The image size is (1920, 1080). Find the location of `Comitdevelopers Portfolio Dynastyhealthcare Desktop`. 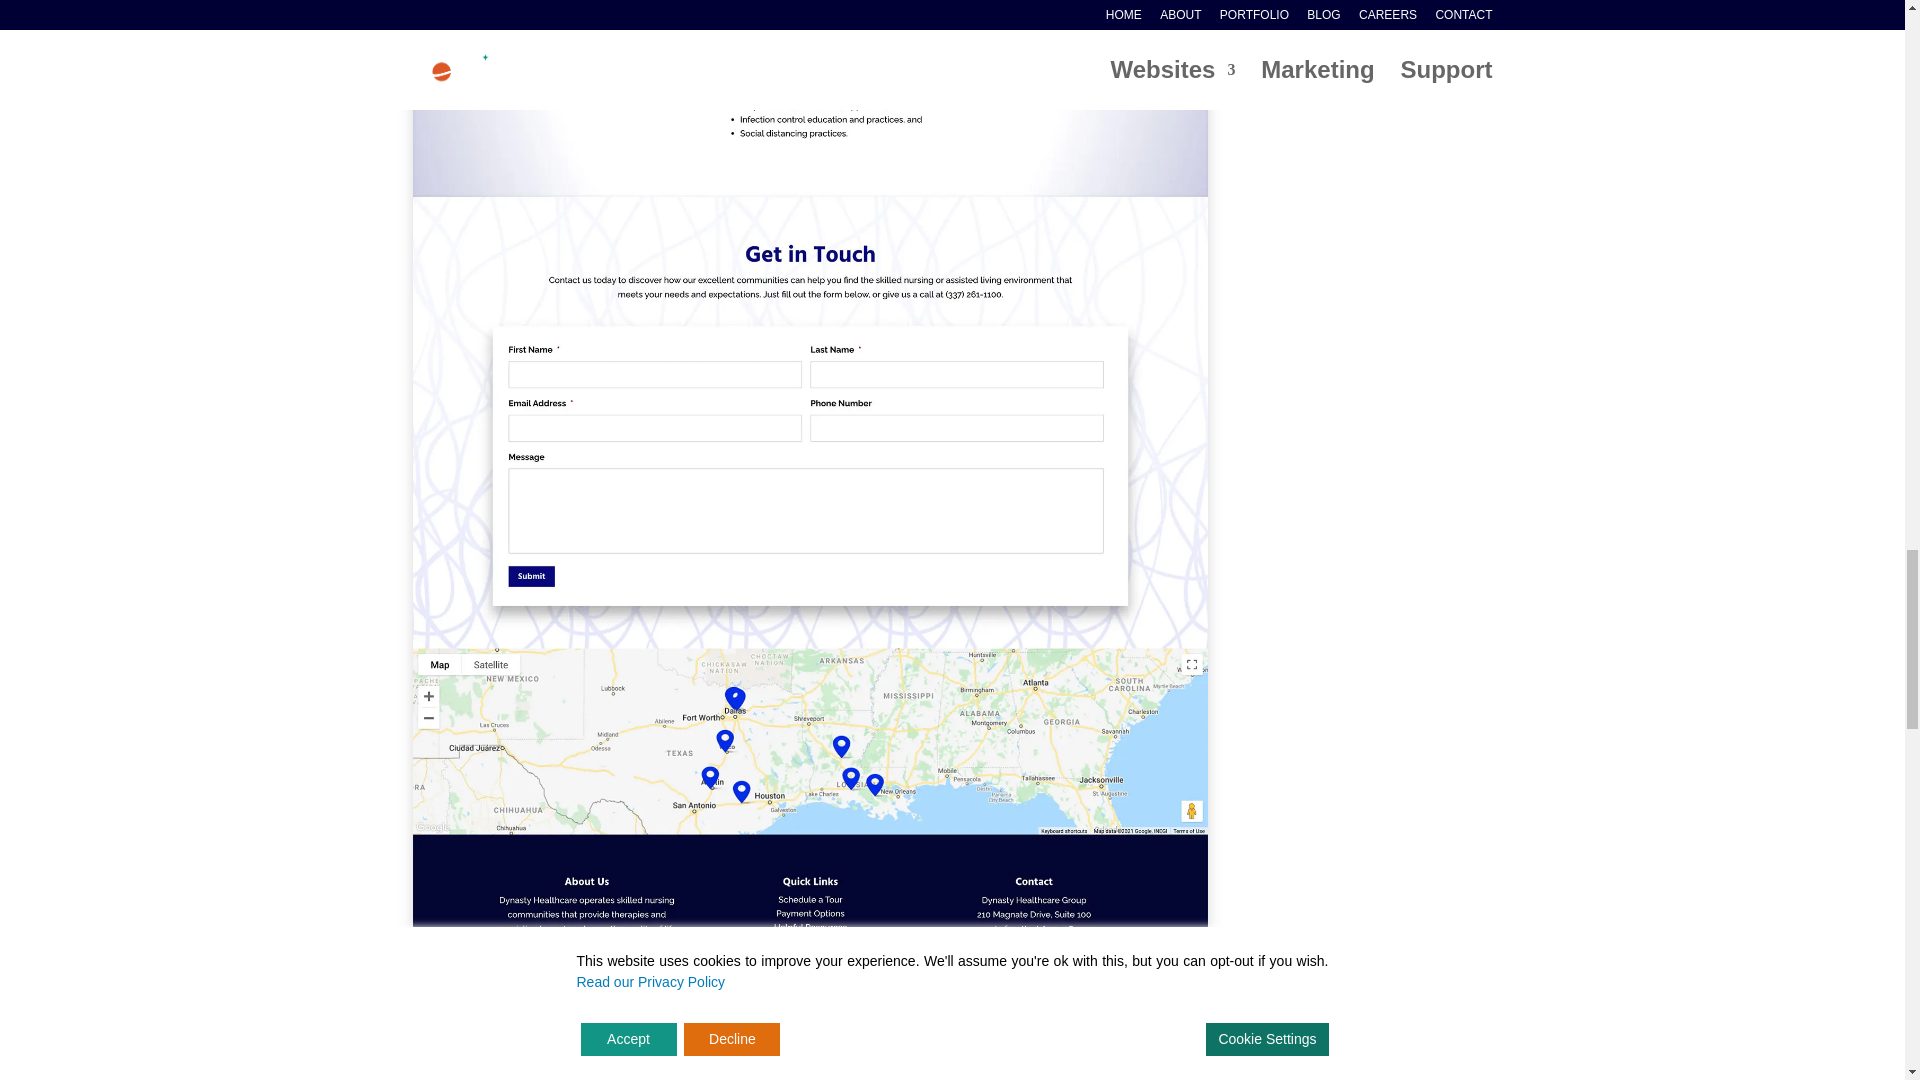

Comitdevelopers Portfolio Dynastyhealthcare Desktop is located at coordinates (810, 1032).